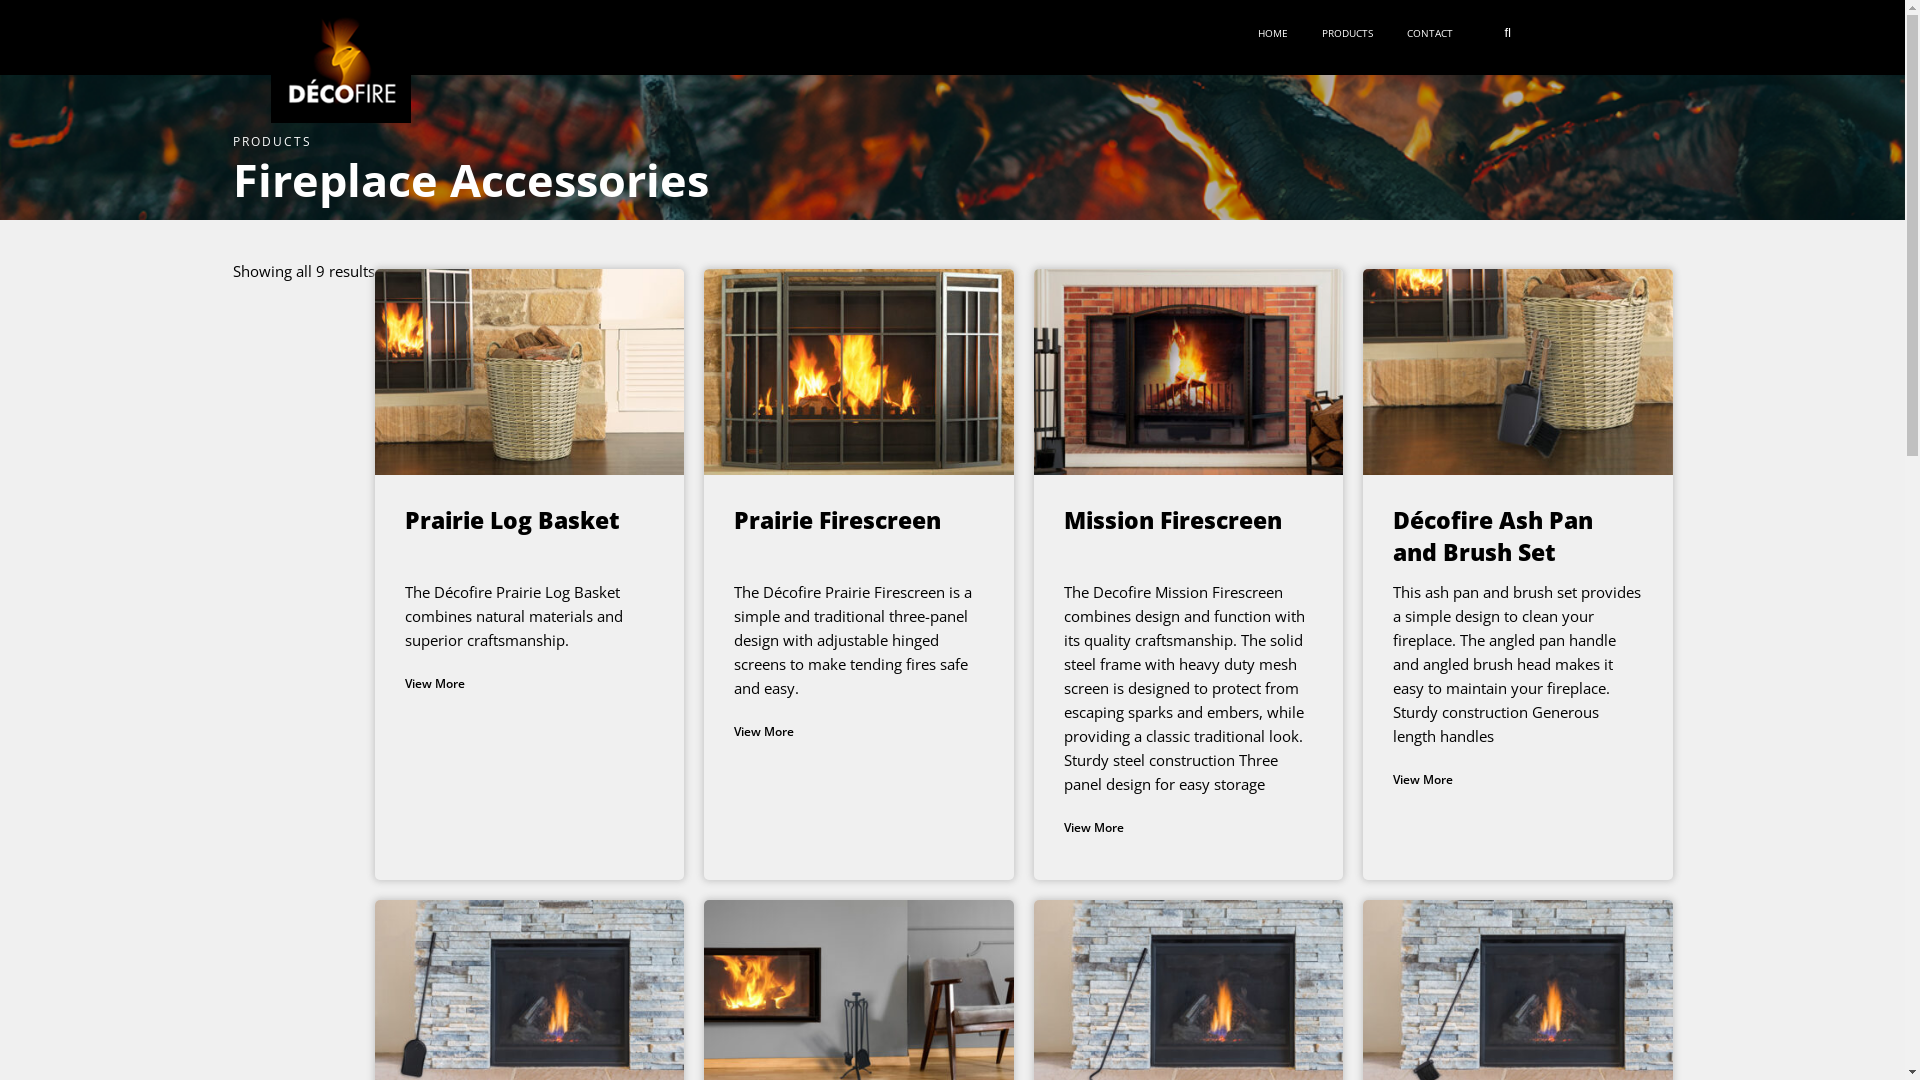 The image size is (1920, 1080). What do you see at coordinates (1352, 34) in the screenshot?
I see `PRODUCTS` at bounding box center [1352, 34].